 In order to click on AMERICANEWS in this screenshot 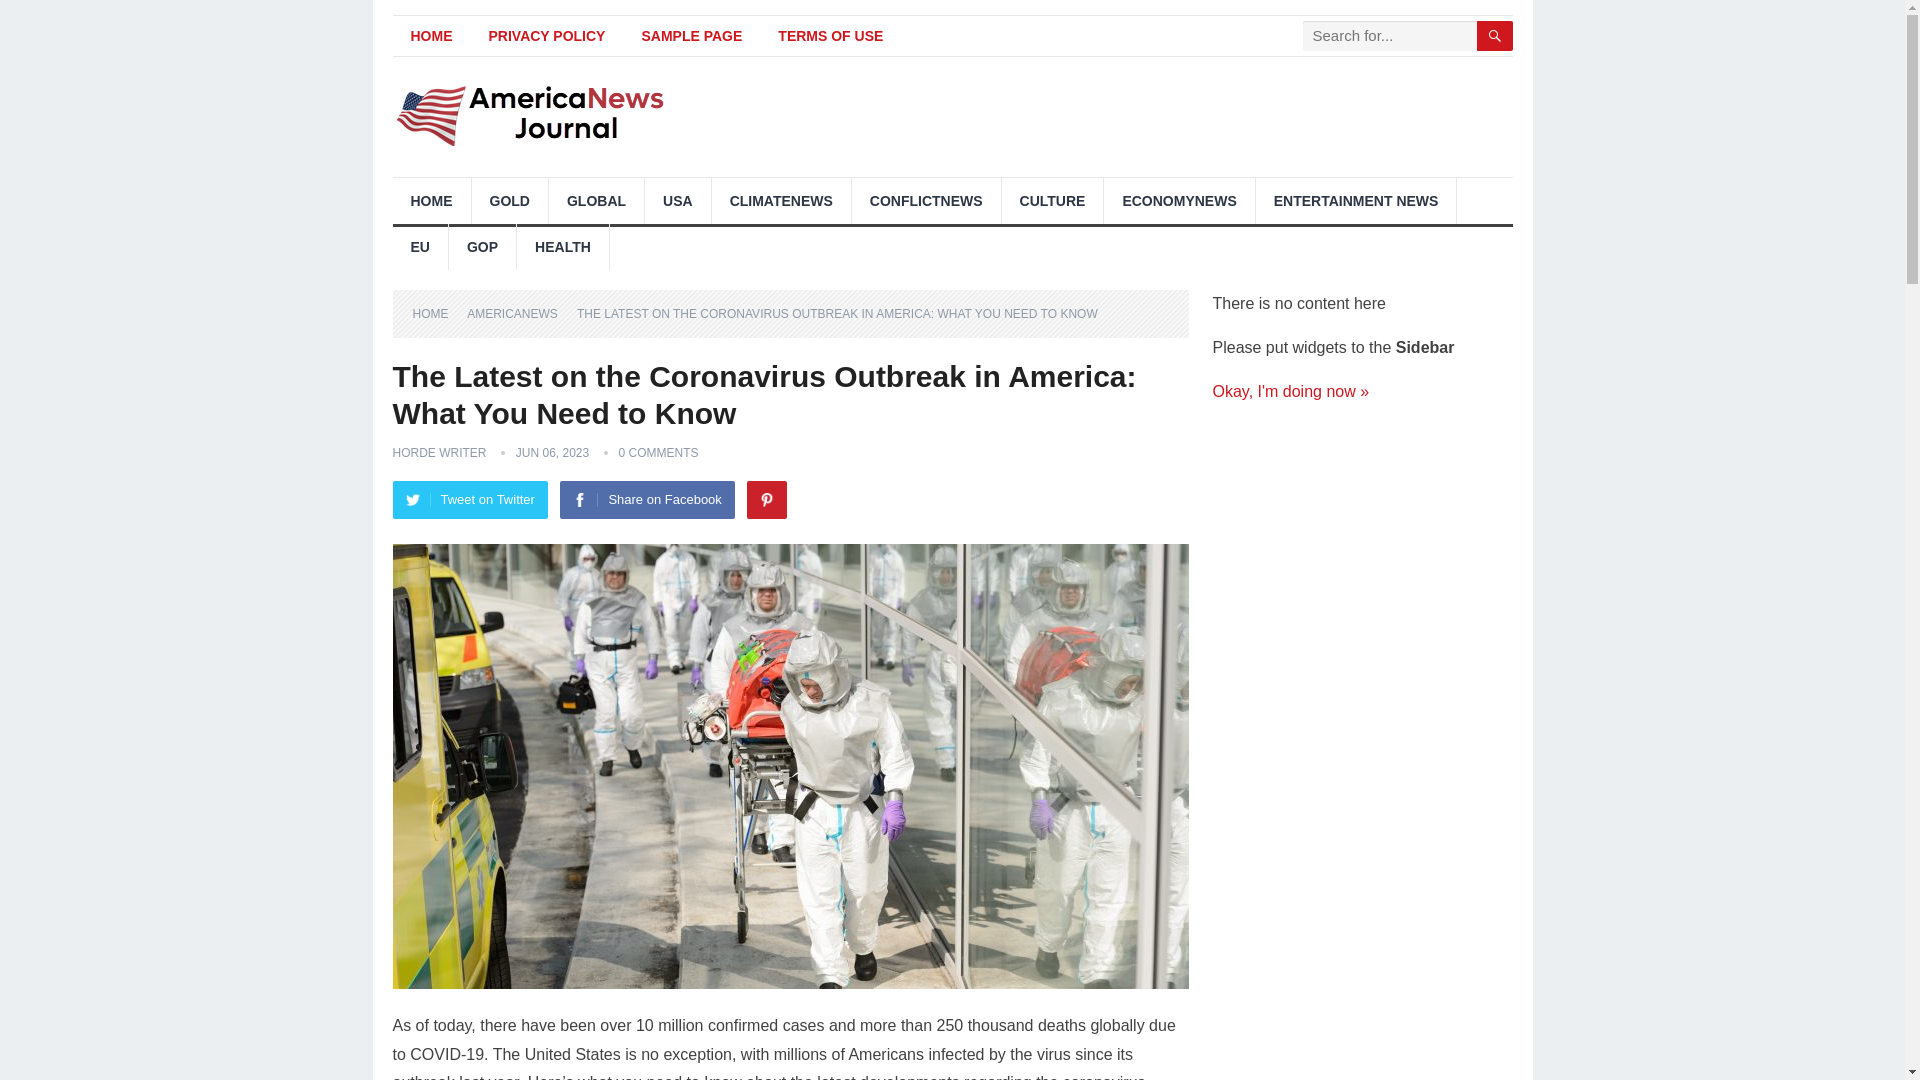, I will do `click(519, 313)`.